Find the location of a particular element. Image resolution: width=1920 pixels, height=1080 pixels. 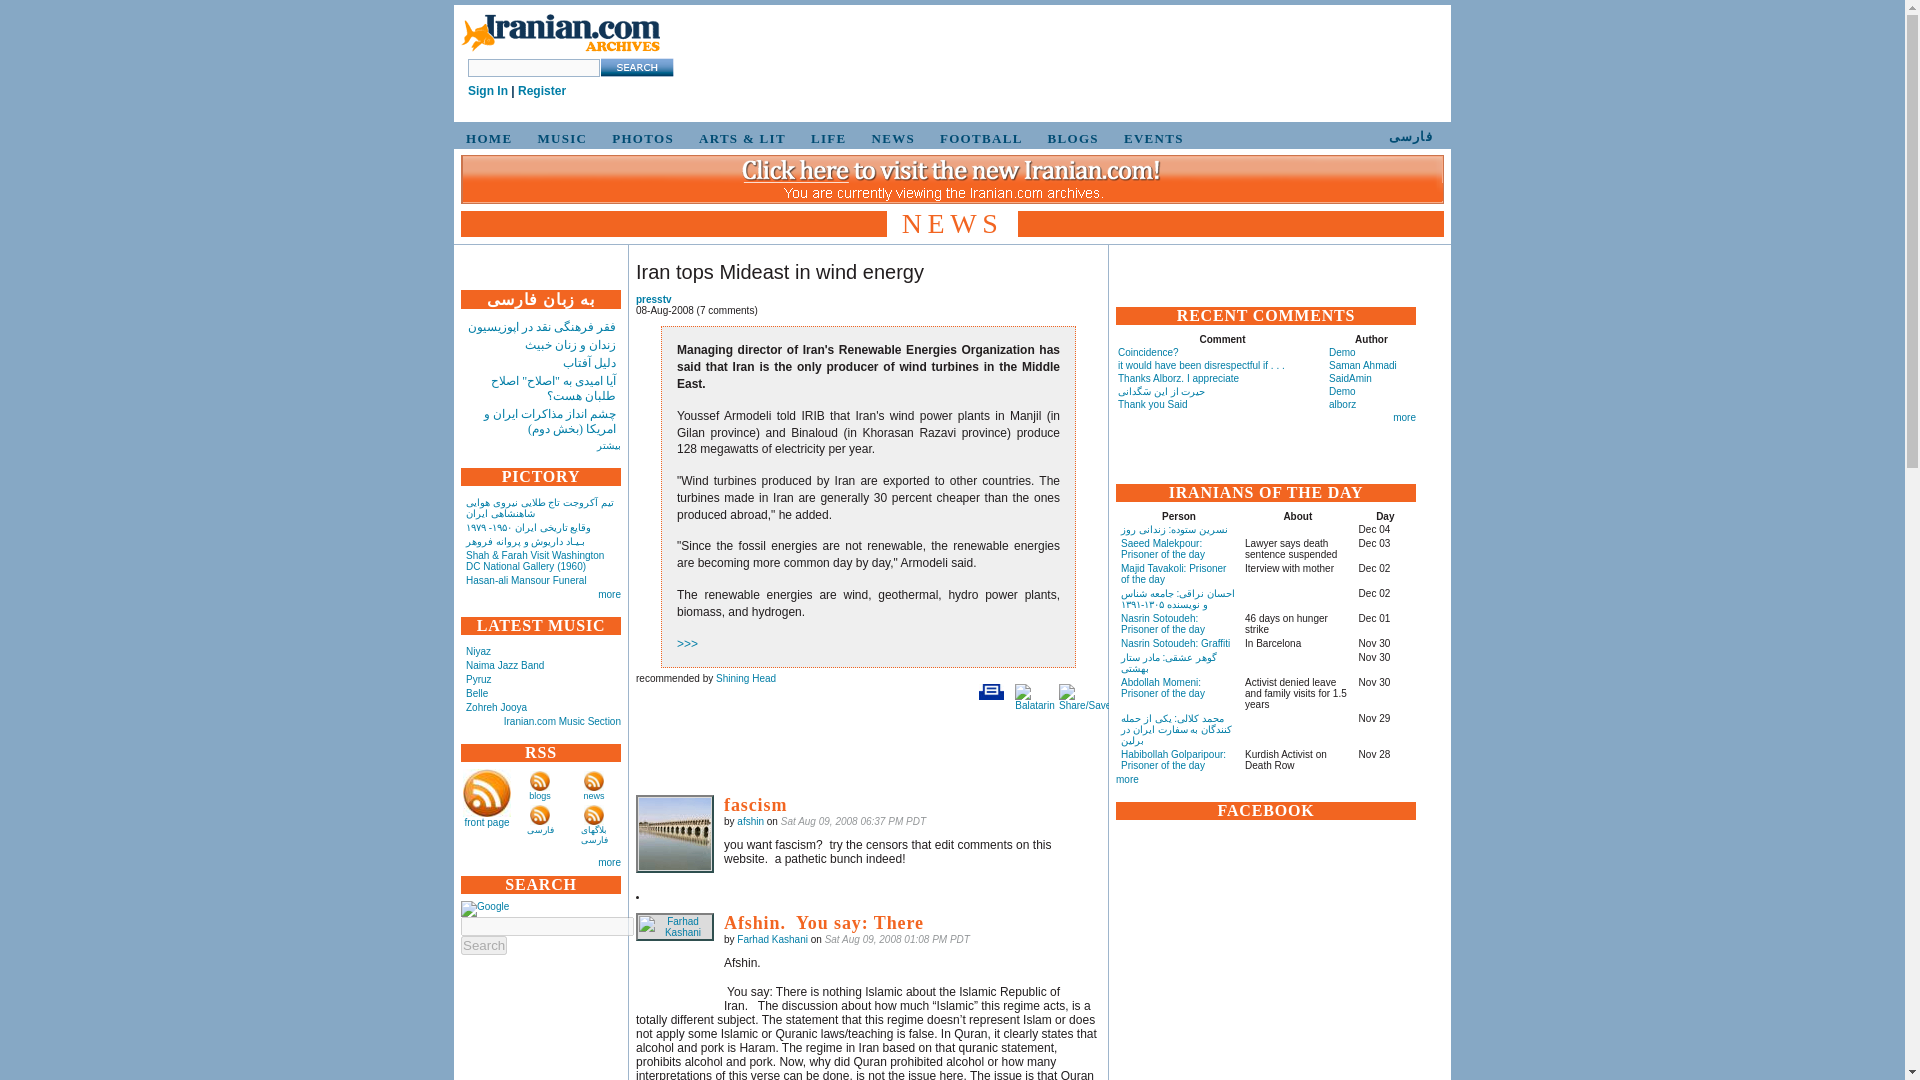

Niyaz is located at coordinates (478, 650).